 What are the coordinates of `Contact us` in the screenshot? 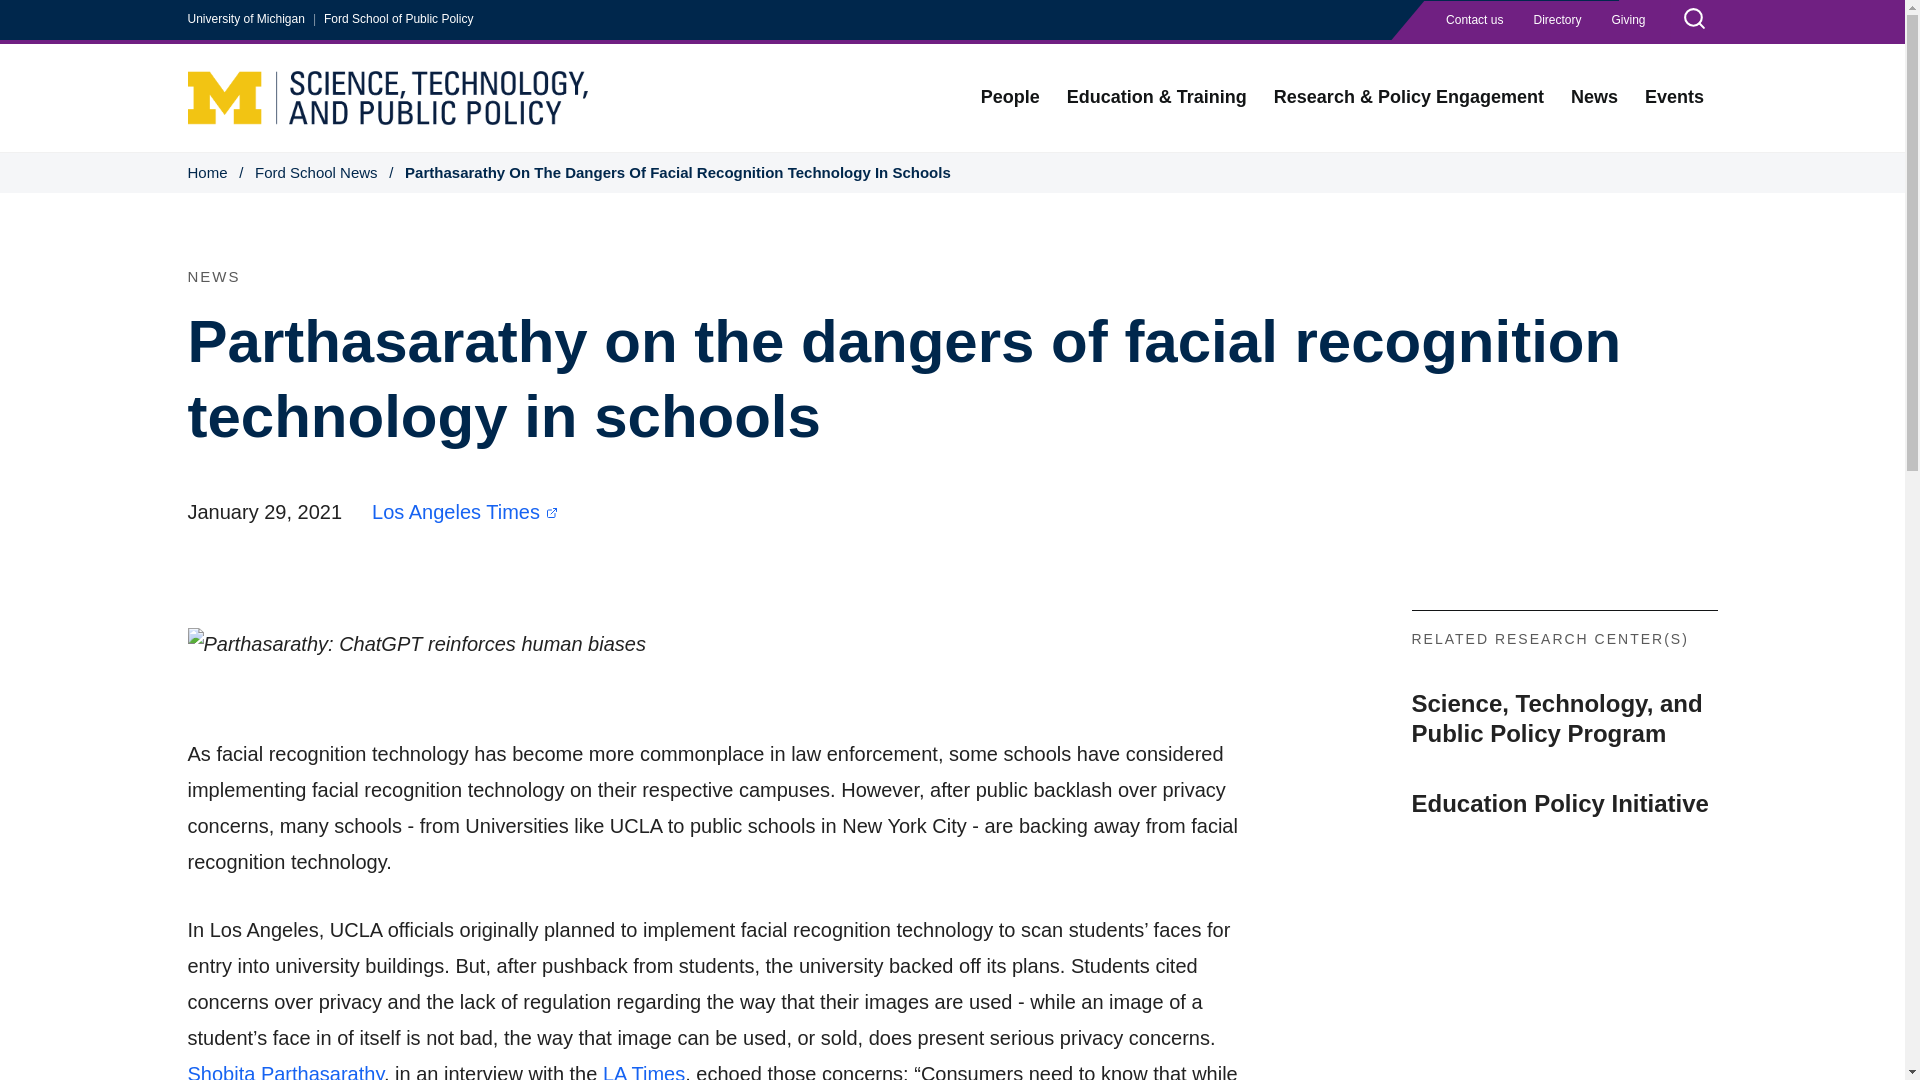 It's located at (1474, 20).